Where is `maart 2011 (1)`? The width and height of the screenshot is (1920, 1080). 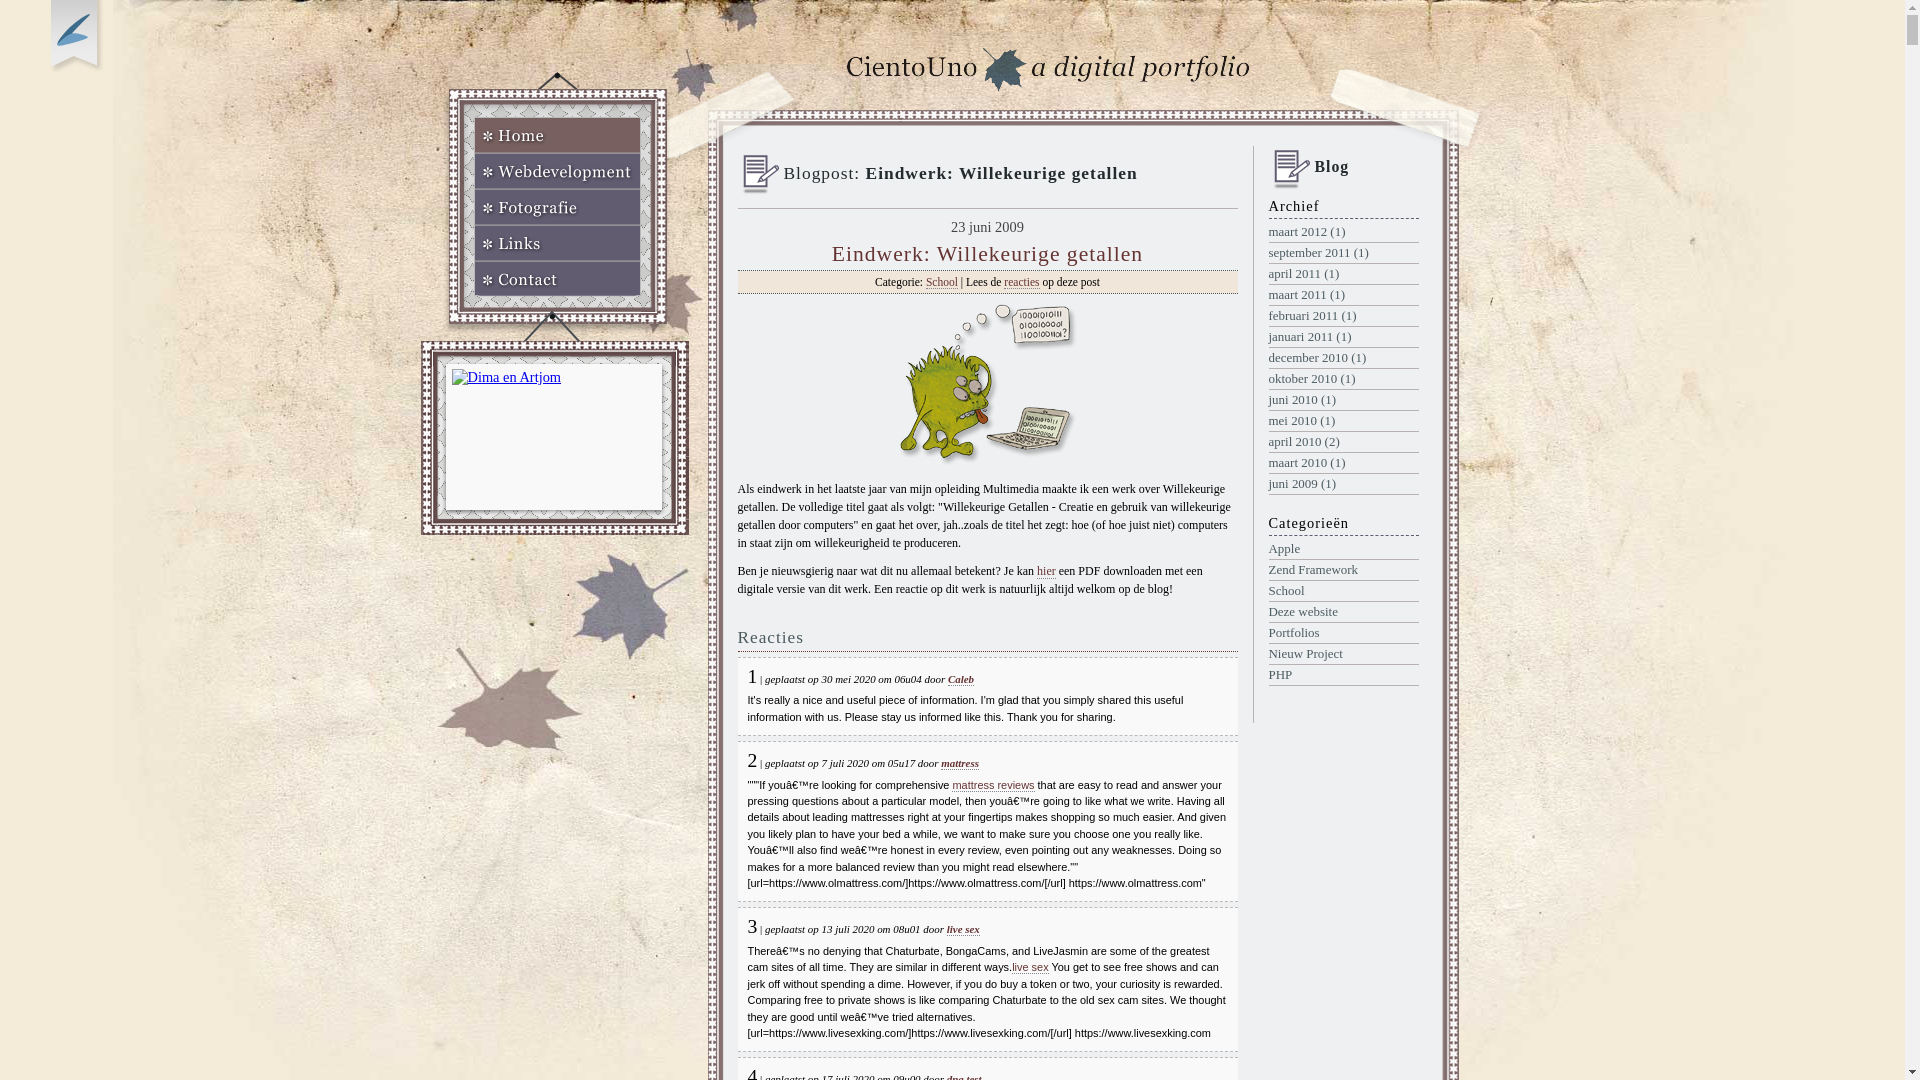 maart 2011 (1) is located at coordinates (1343, 295).